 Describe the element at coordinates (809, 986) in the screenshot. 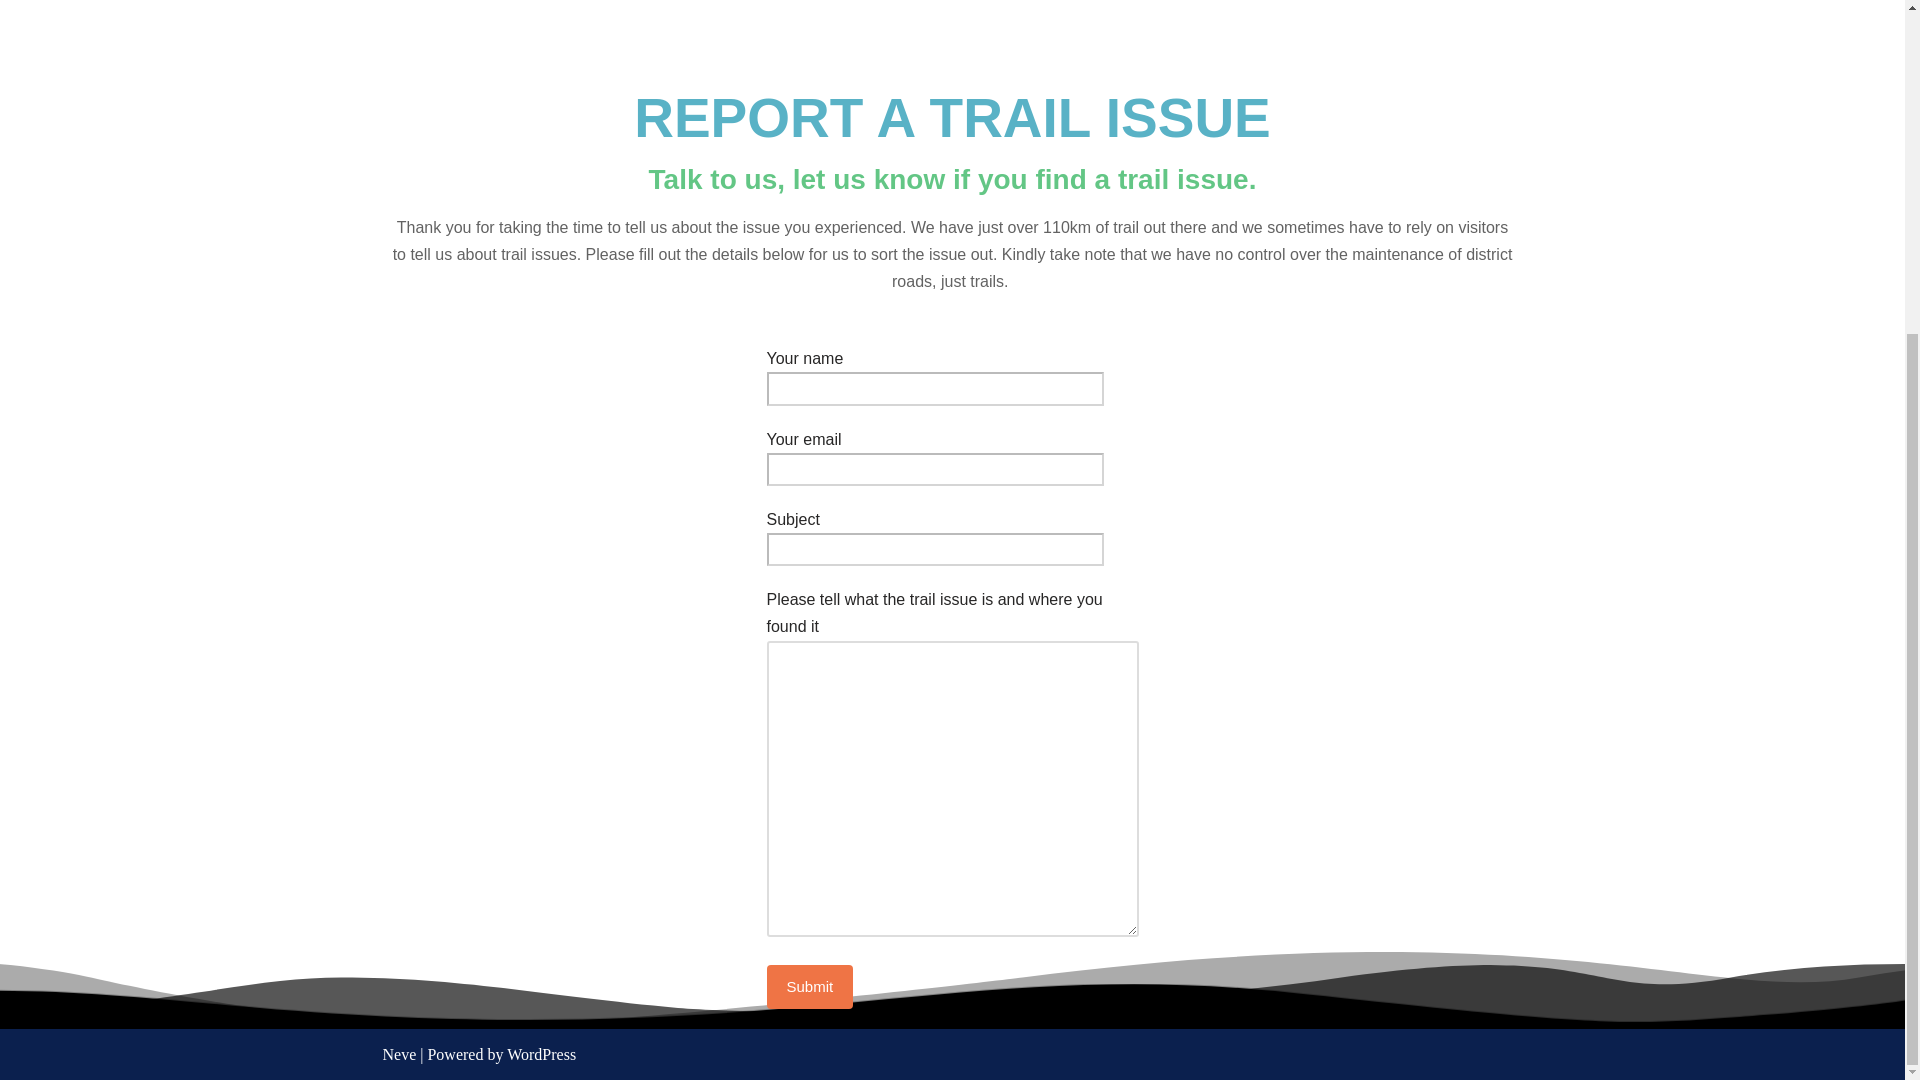

I see `Submit` at that location.